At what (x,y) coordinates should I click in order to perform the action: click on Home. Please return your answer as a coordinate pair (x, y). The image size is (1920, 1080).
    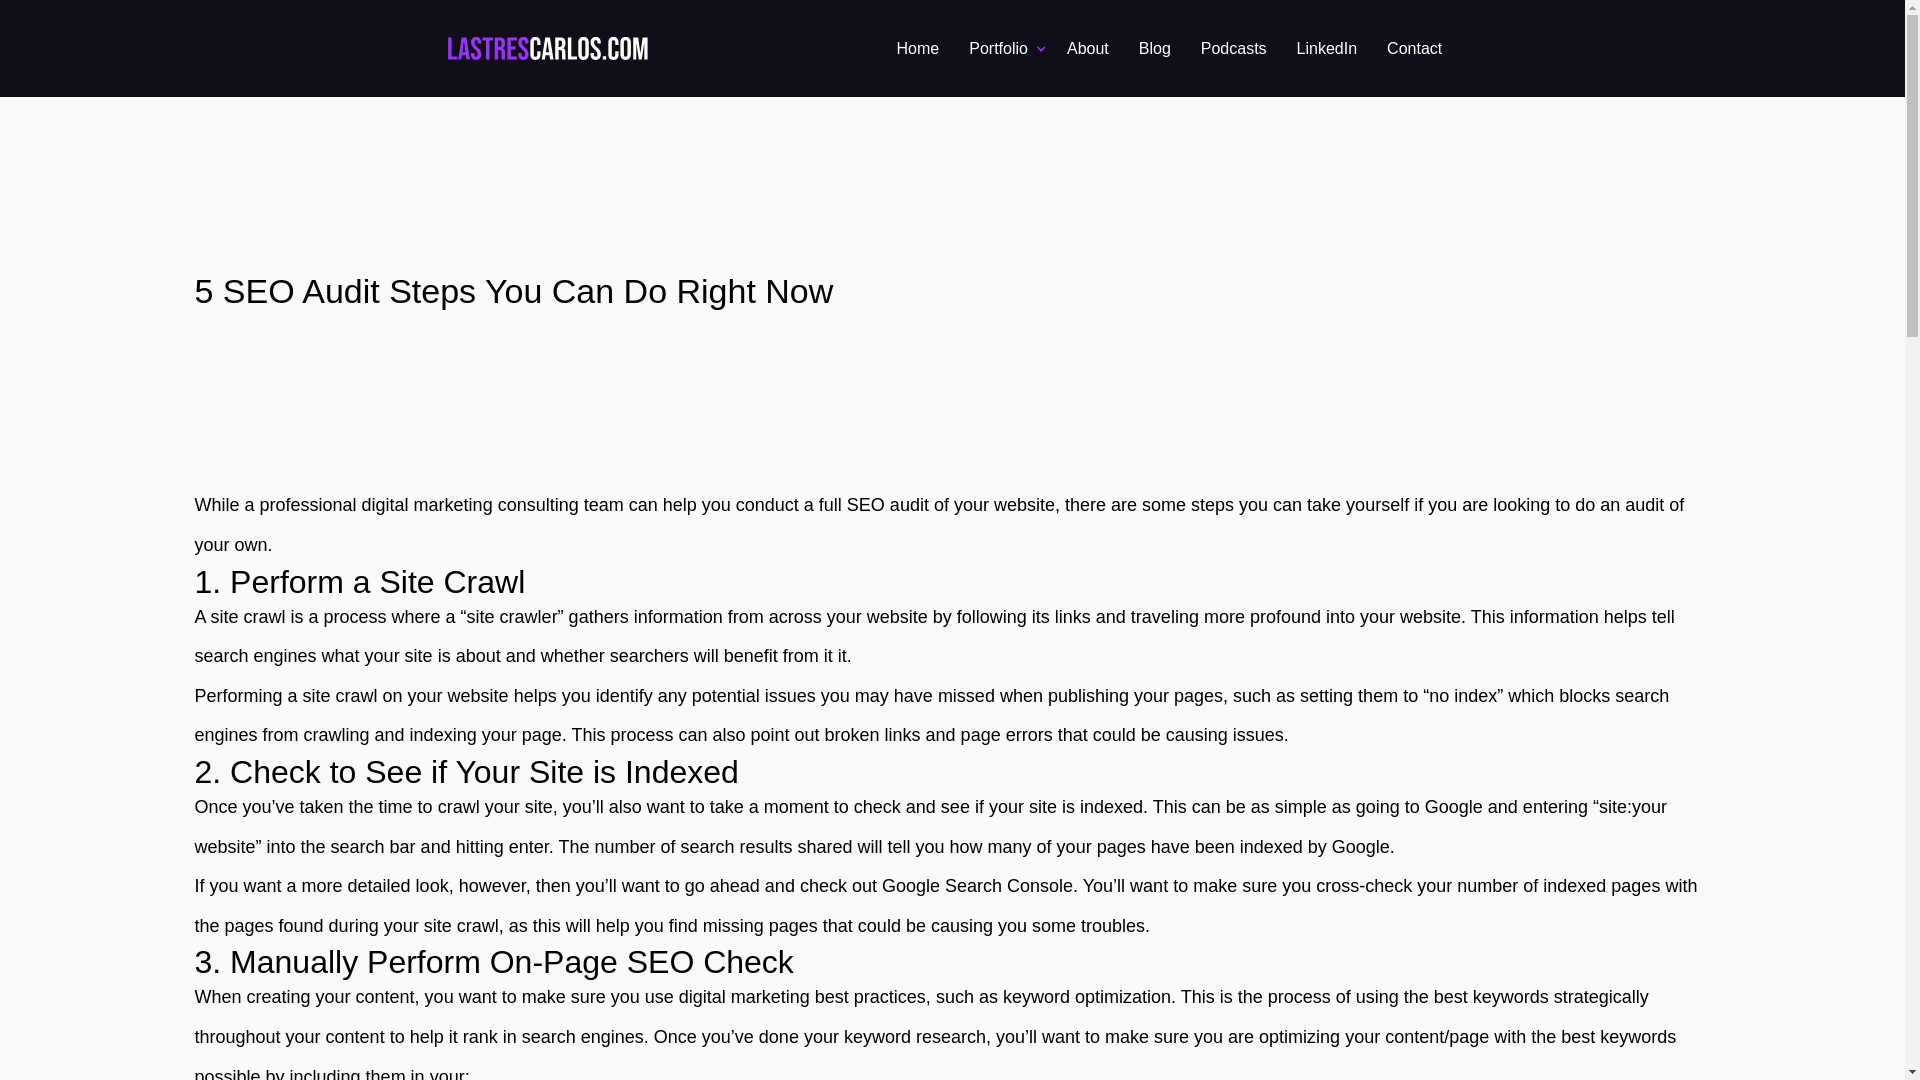
    Looking at the image, I should click on (918, 48).